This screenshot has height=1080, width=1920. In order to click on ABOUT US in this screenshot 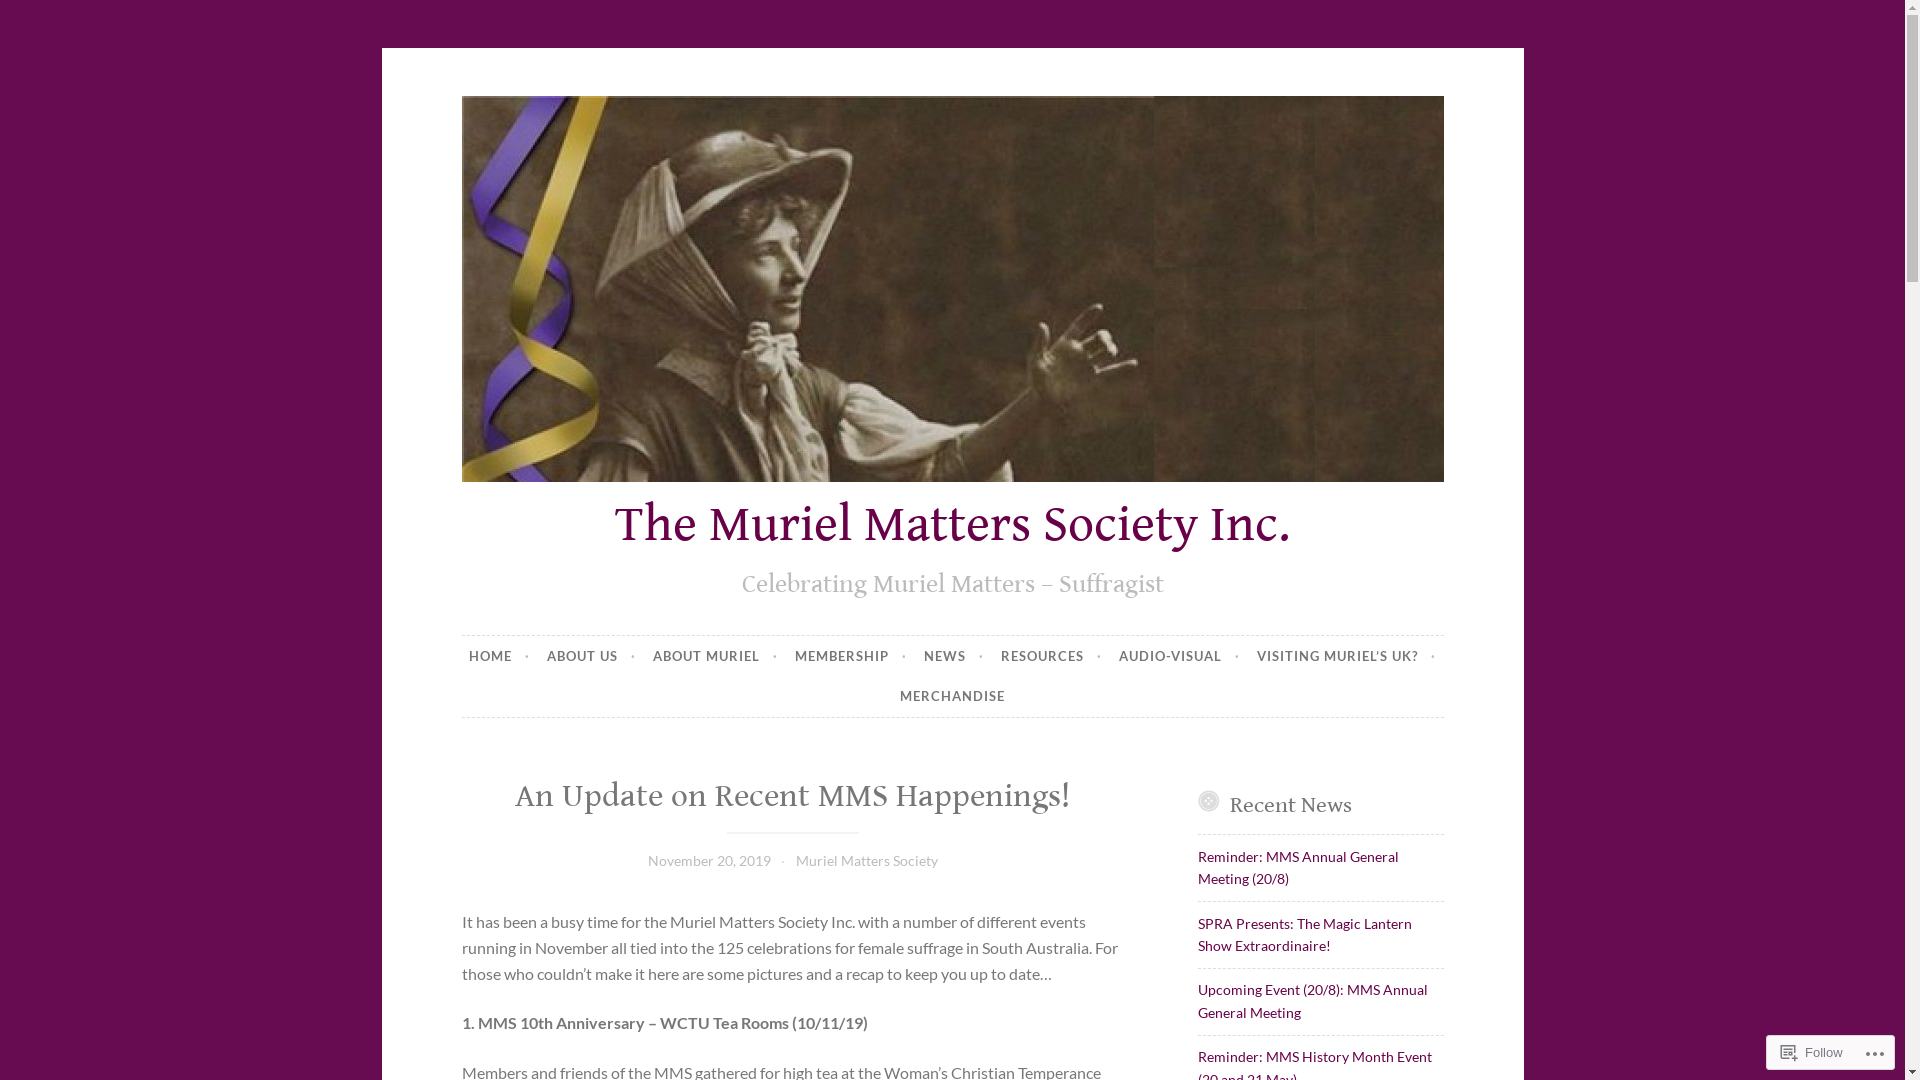, I will do `click(592, 656)`.